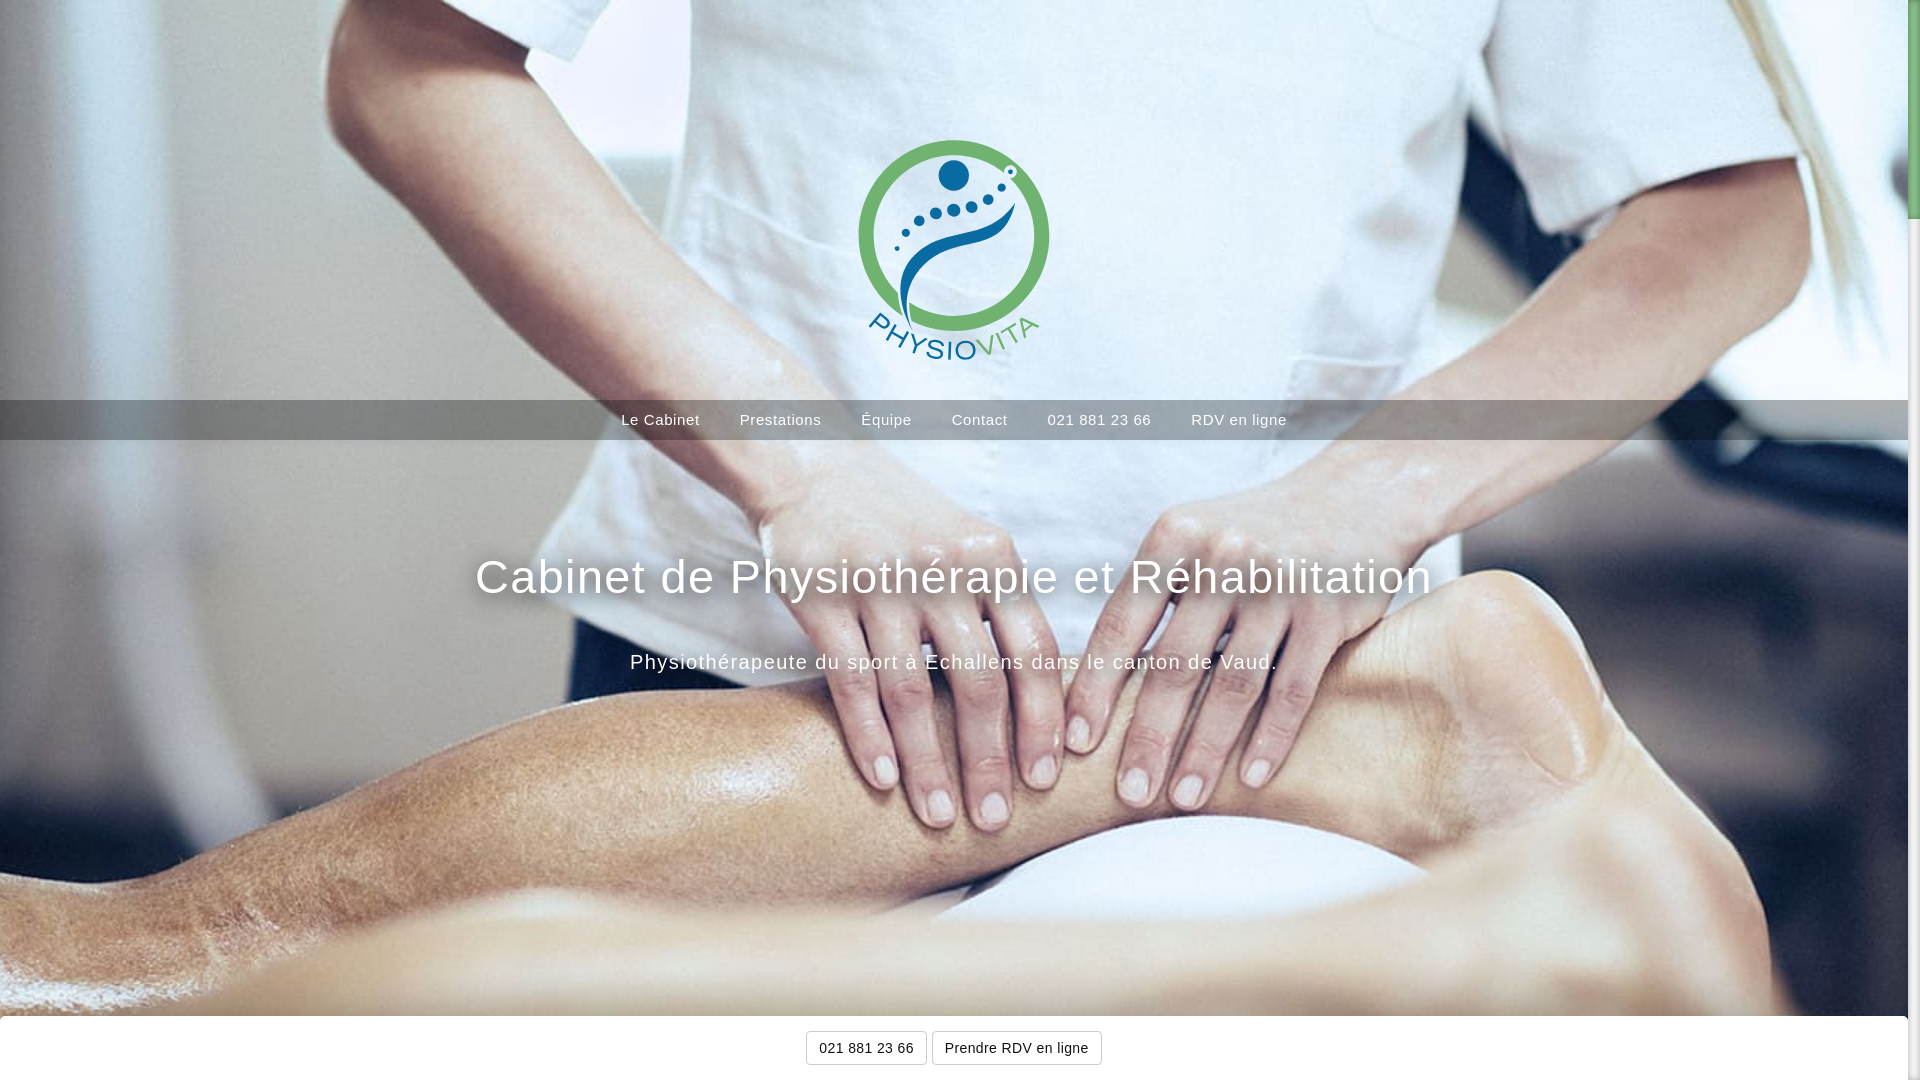 This screenshot has width=1920, height=1080. What do you see at coordinates (781, 420) in the screenshot?
I see `Prestations` at bounding box center [781, 420].